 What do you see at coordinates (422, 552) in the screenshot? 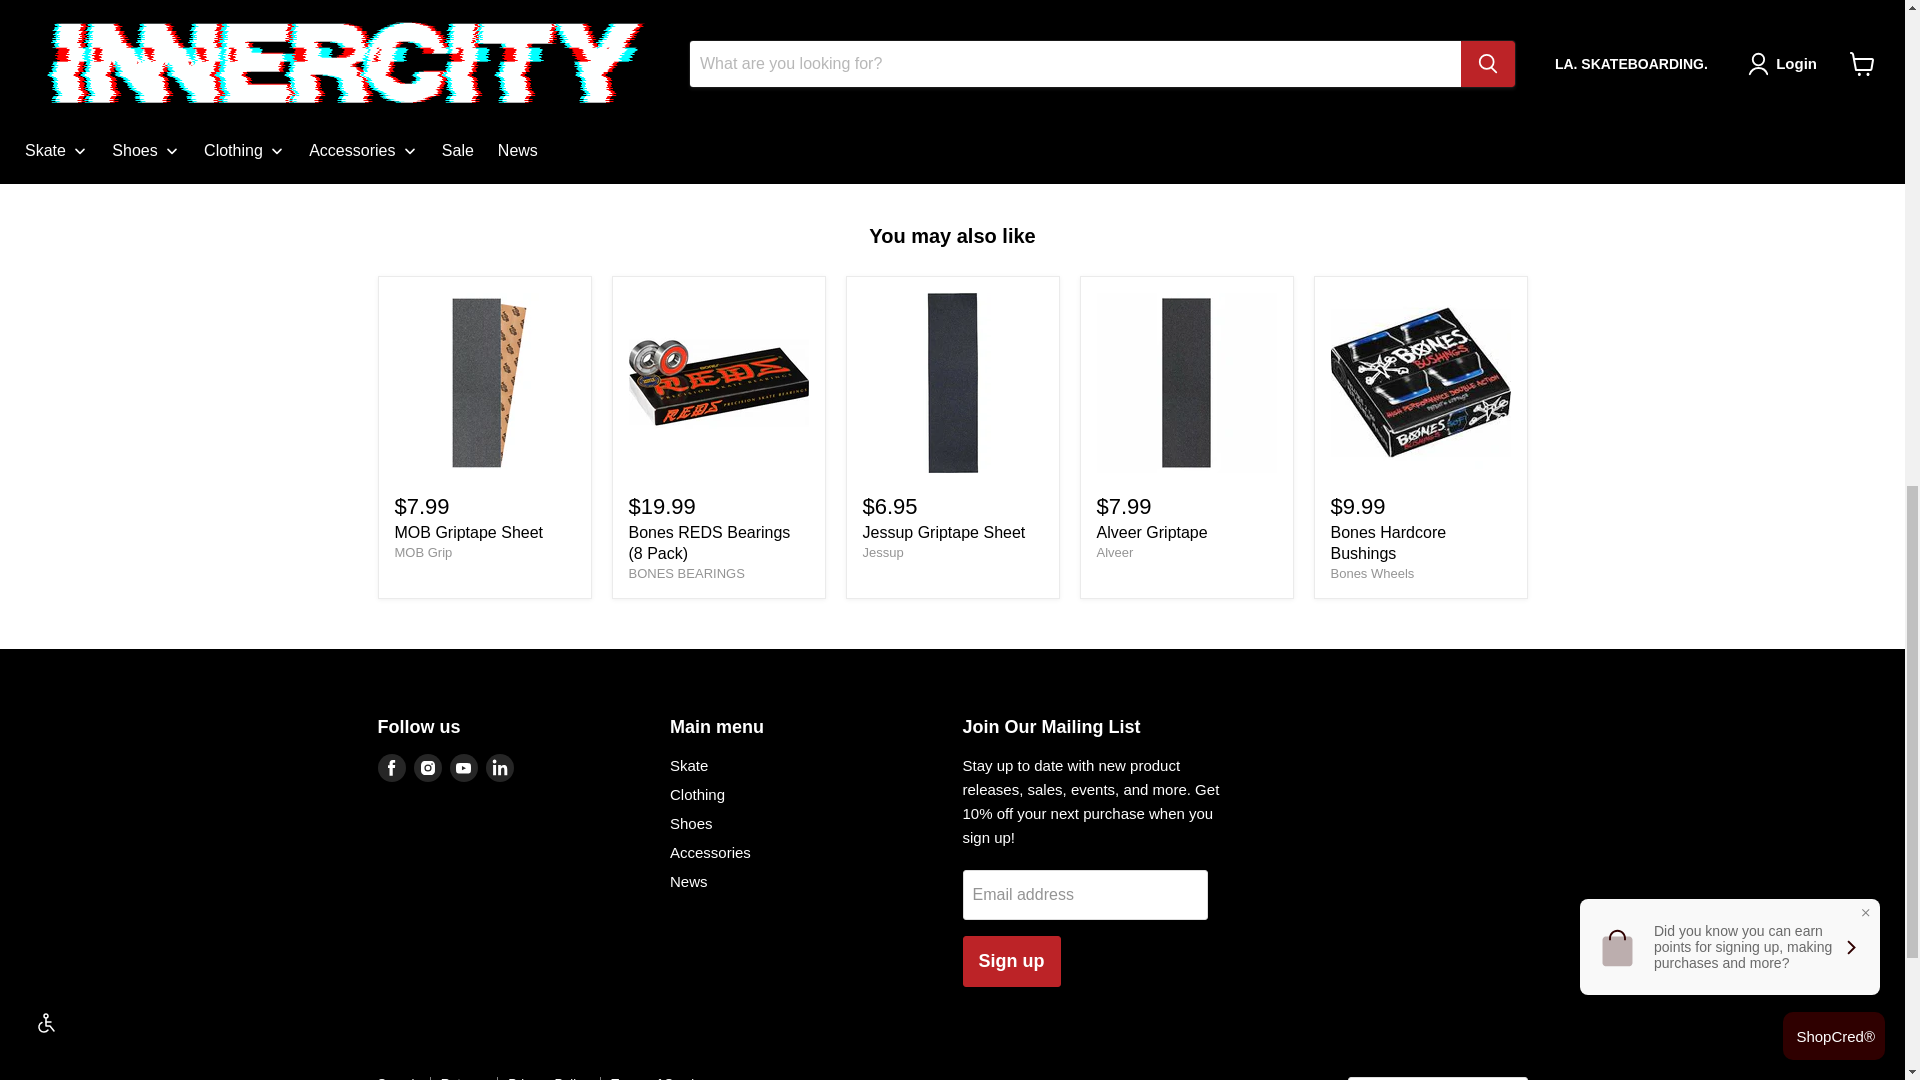
I see `MOB Grip` at bounding box center [422, 552].